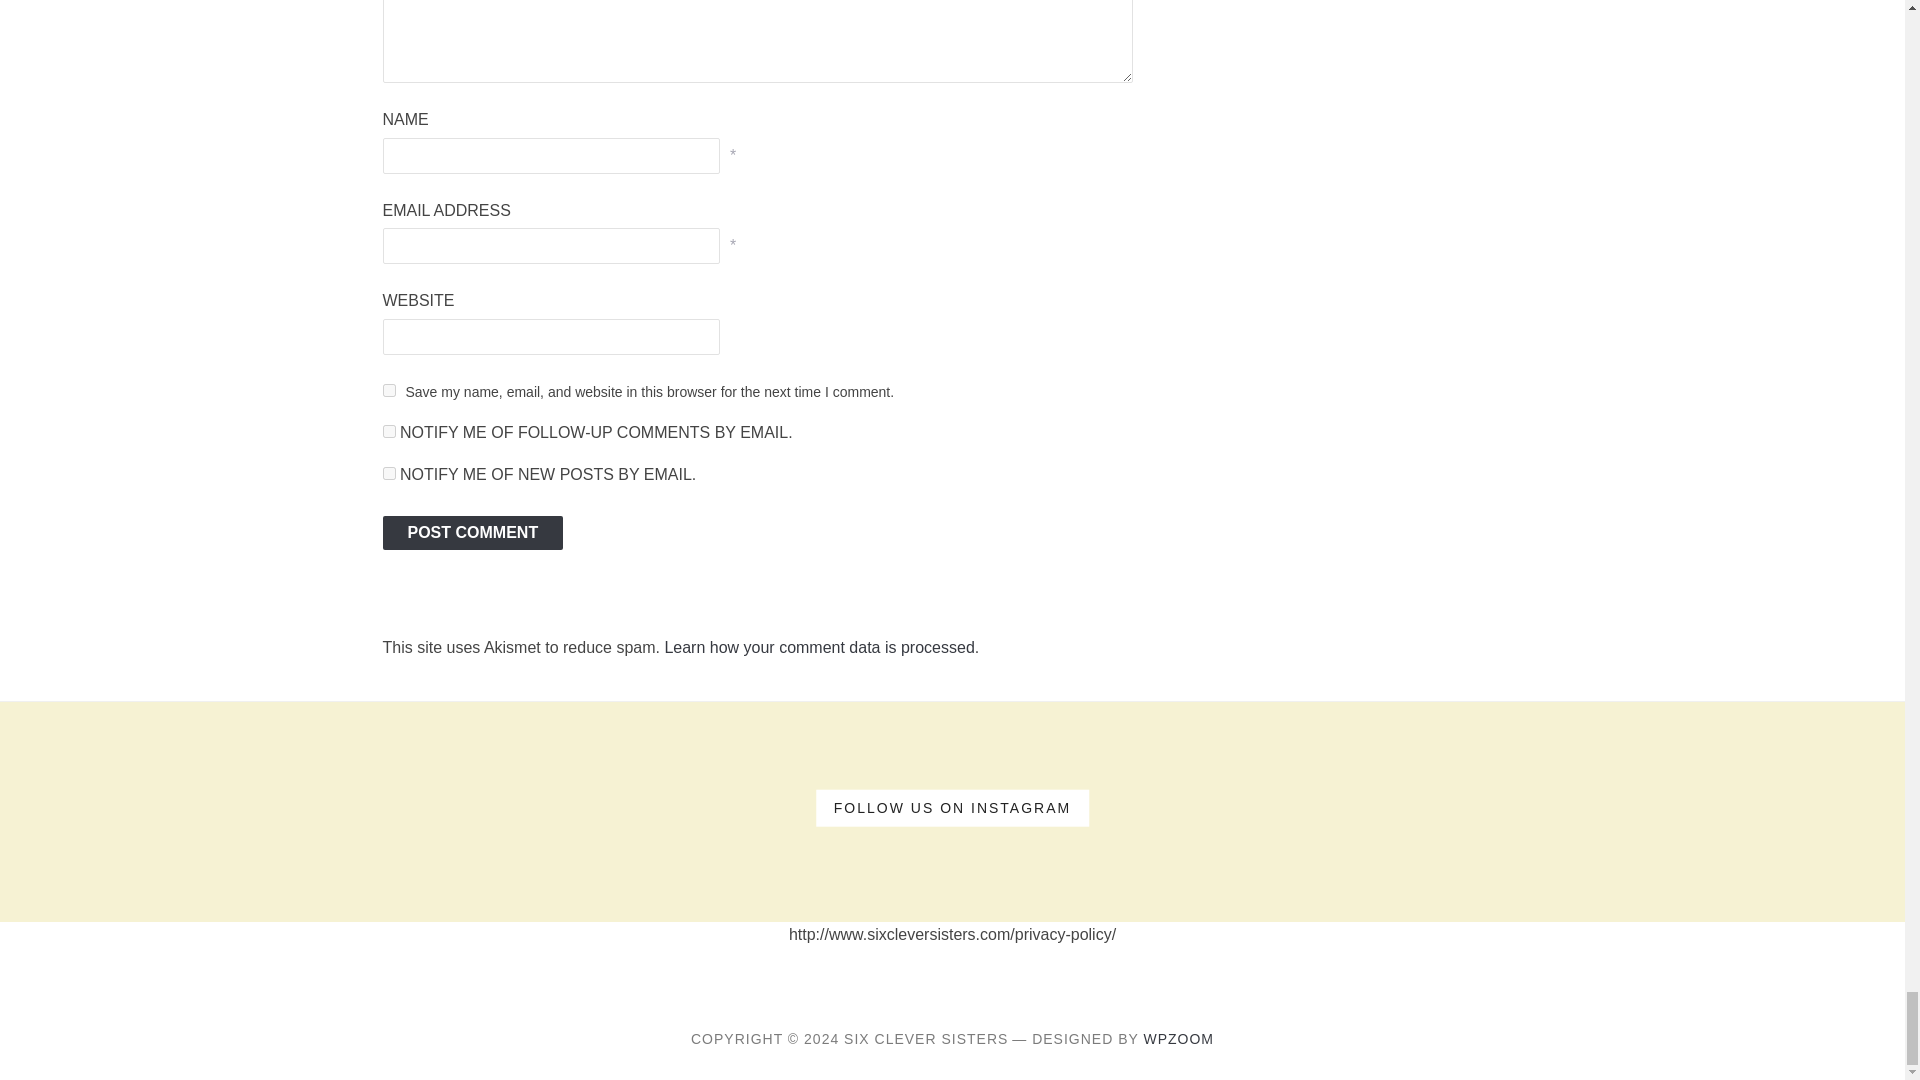  I want to click on Post Comment, so click(472, 532).